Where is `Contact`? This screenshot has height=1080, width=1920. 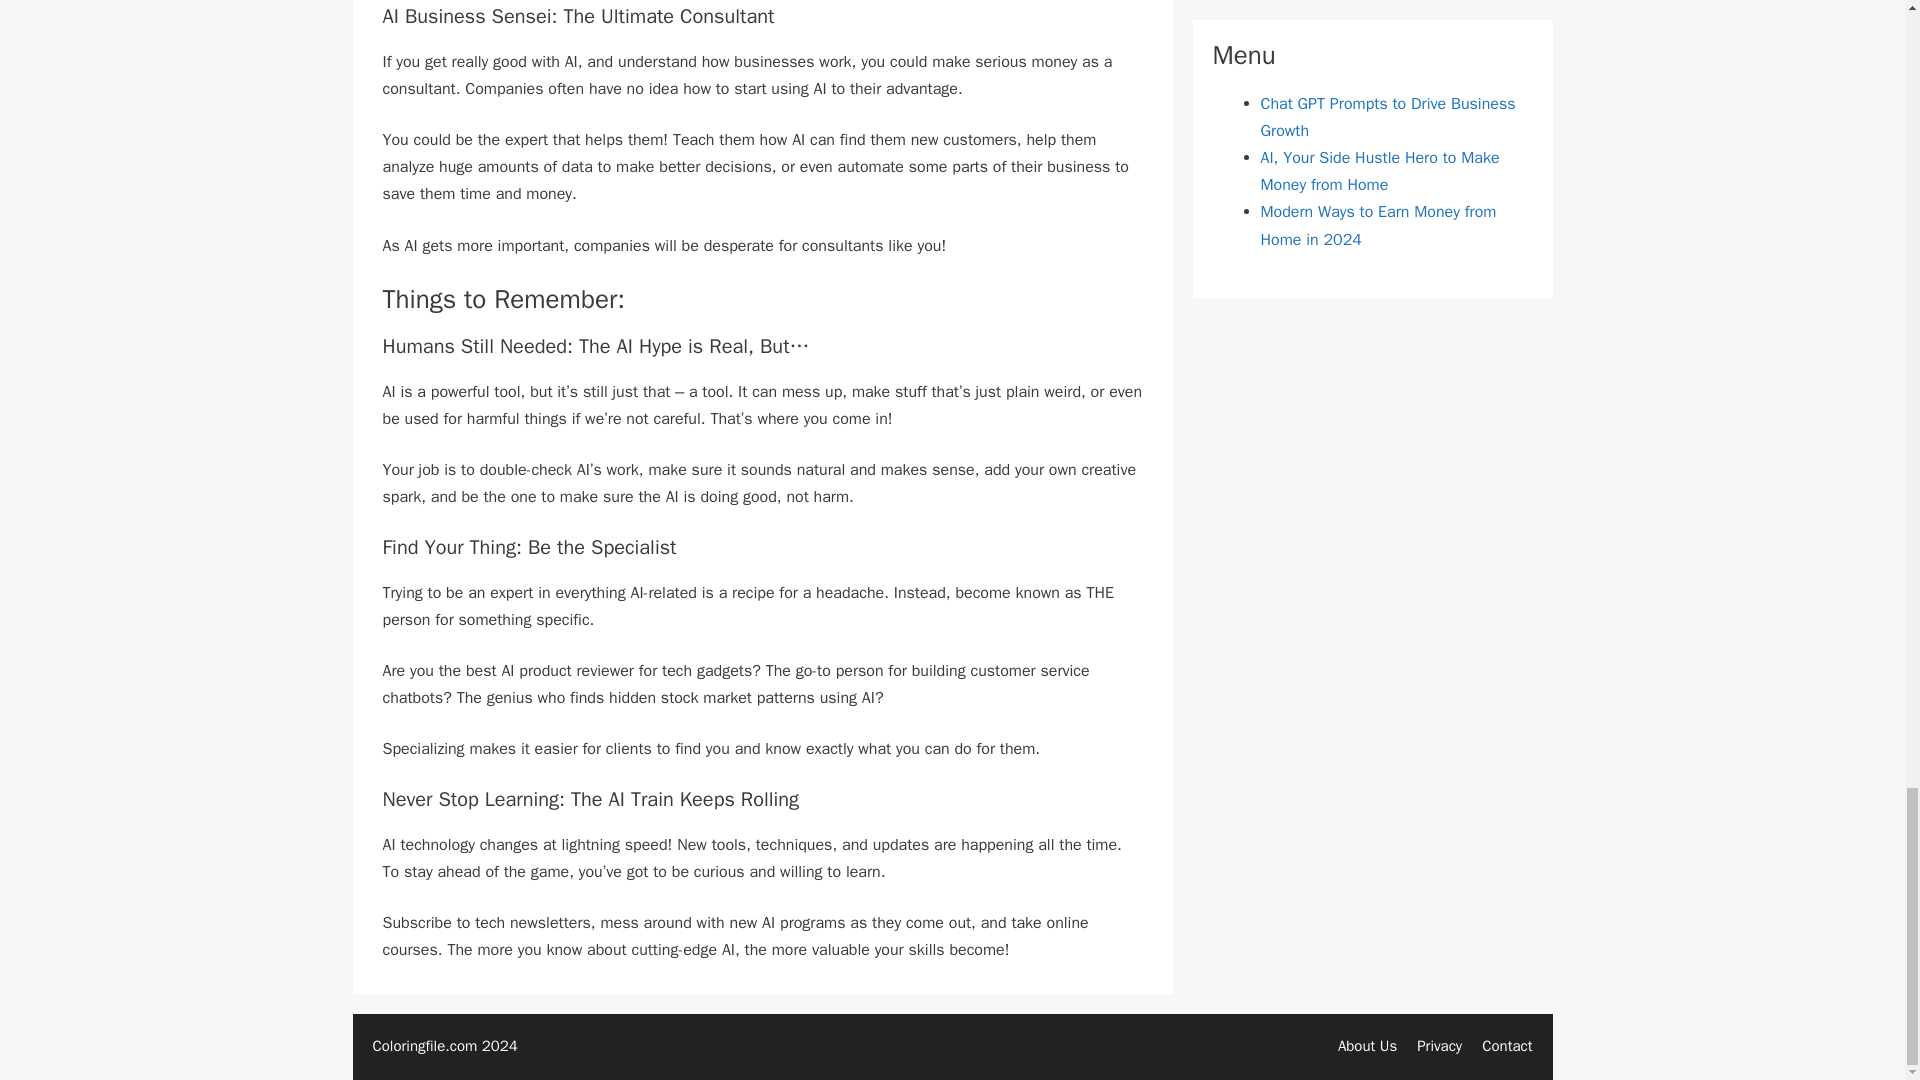
Contact is located at coordinates (1507, 1046).